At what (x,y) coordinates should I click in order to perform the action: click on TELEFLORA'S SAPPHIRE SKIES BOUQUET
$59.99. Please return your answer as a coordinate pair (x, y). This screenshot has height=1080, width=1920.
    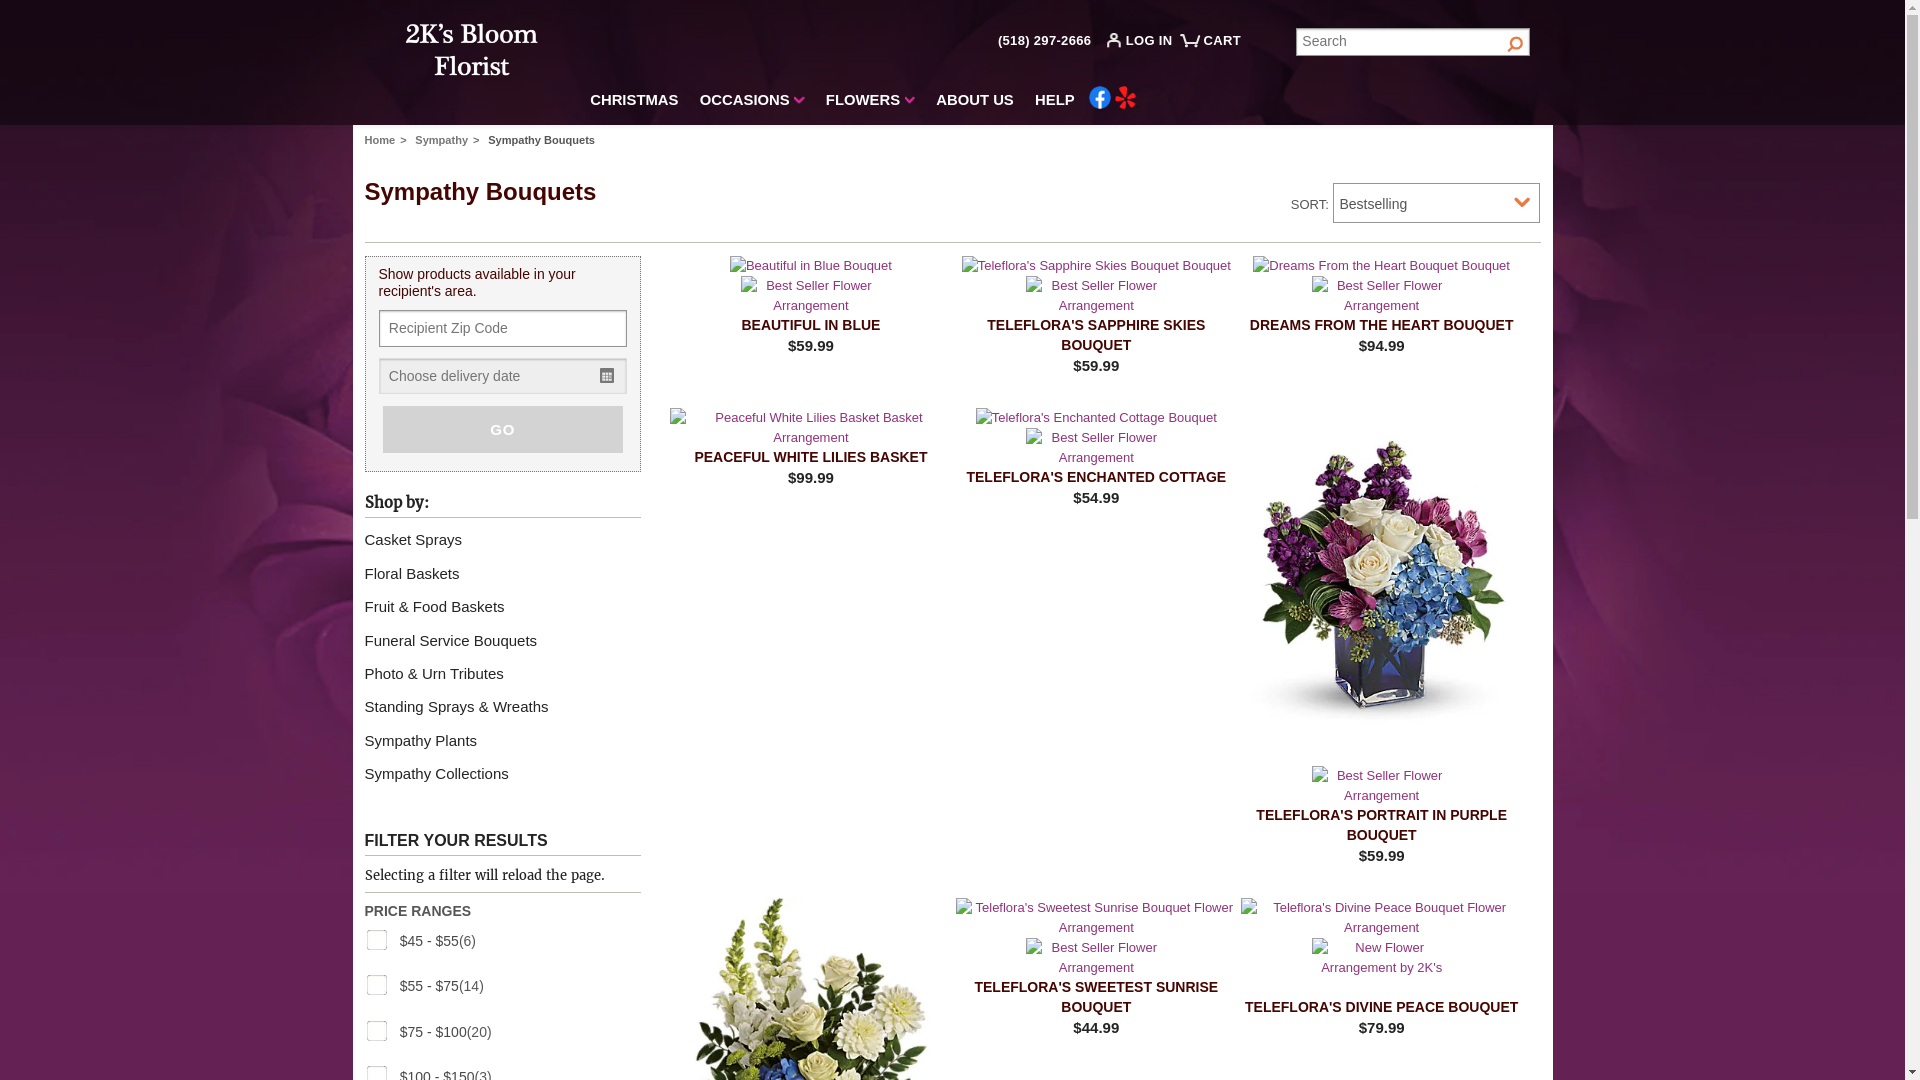
    Looking at the image, I should click on (1096, 316).